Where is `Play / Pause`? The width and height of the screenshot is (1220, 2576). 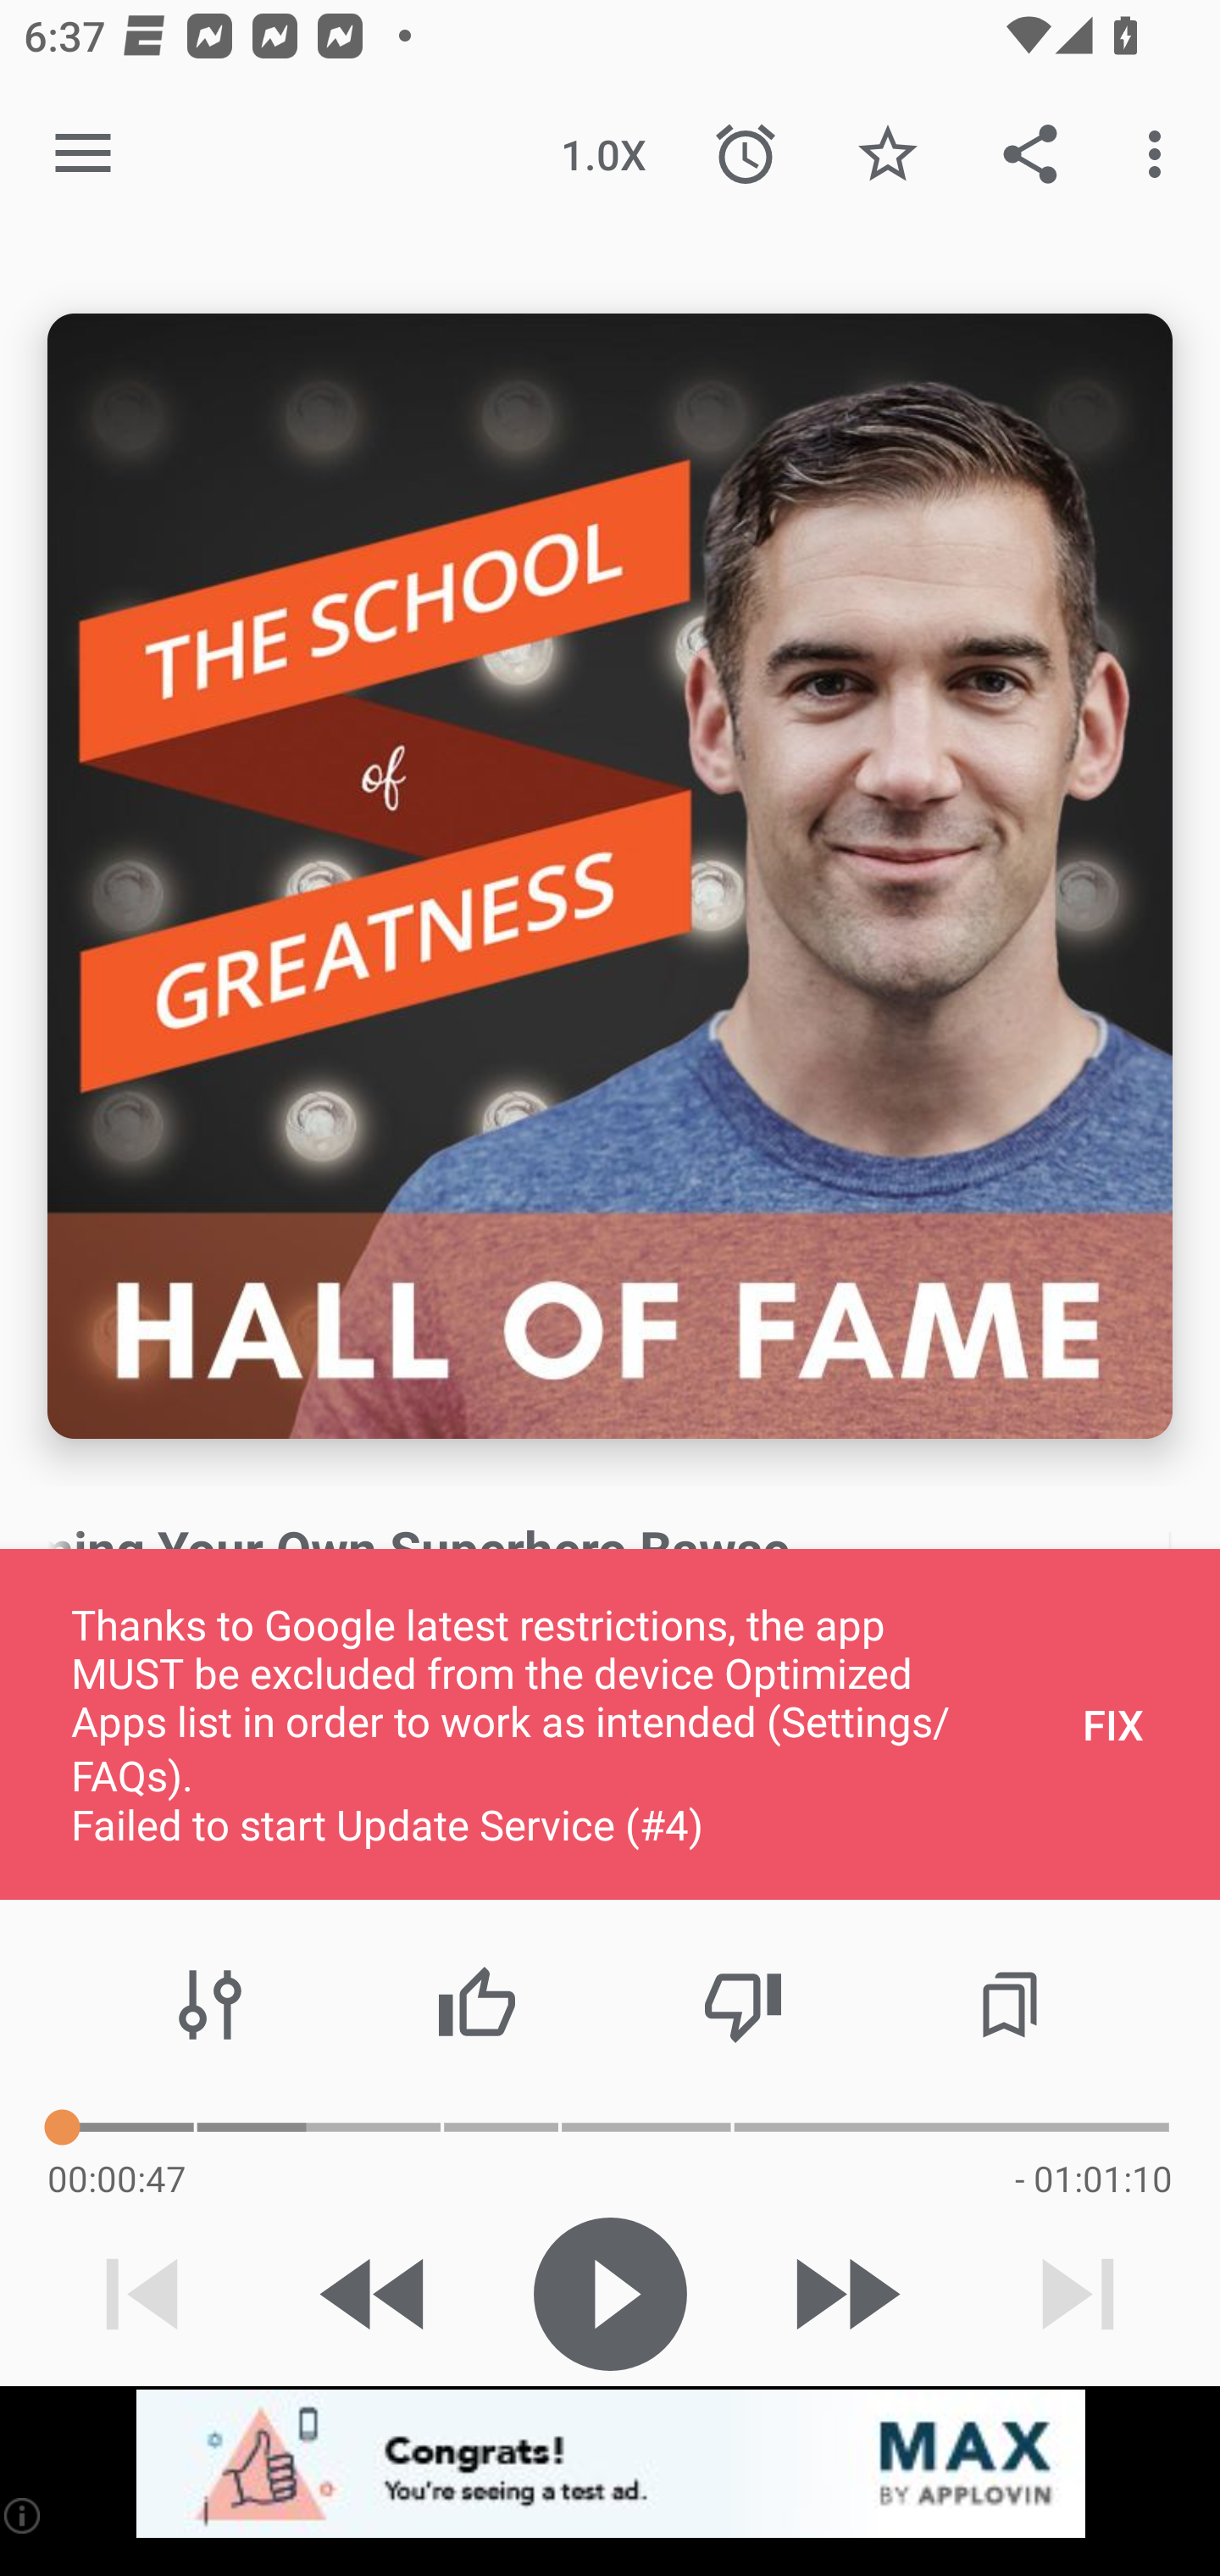 Play / Pause is located at coordinates (610, 2294).